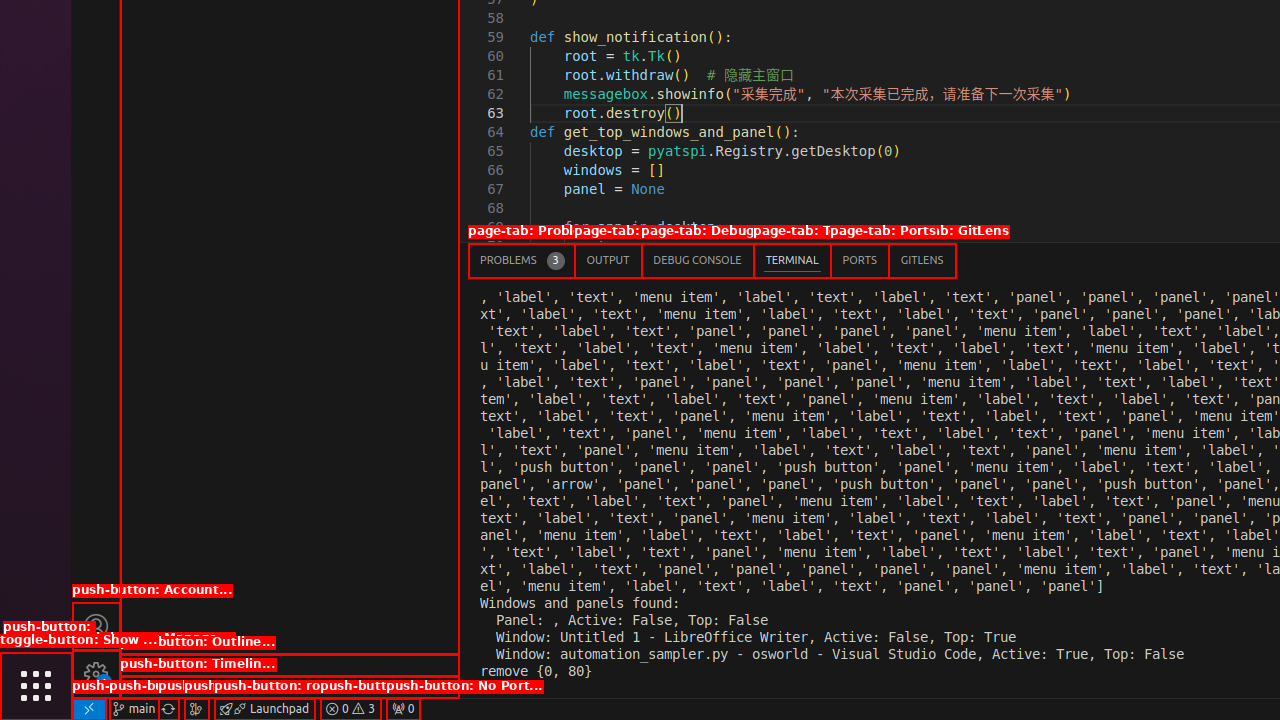 This screenshot has width=1280, height=720. Describe the element at coordinates (96, 674) in the screenshot. I see `Manage - New Code update available.` at that location.